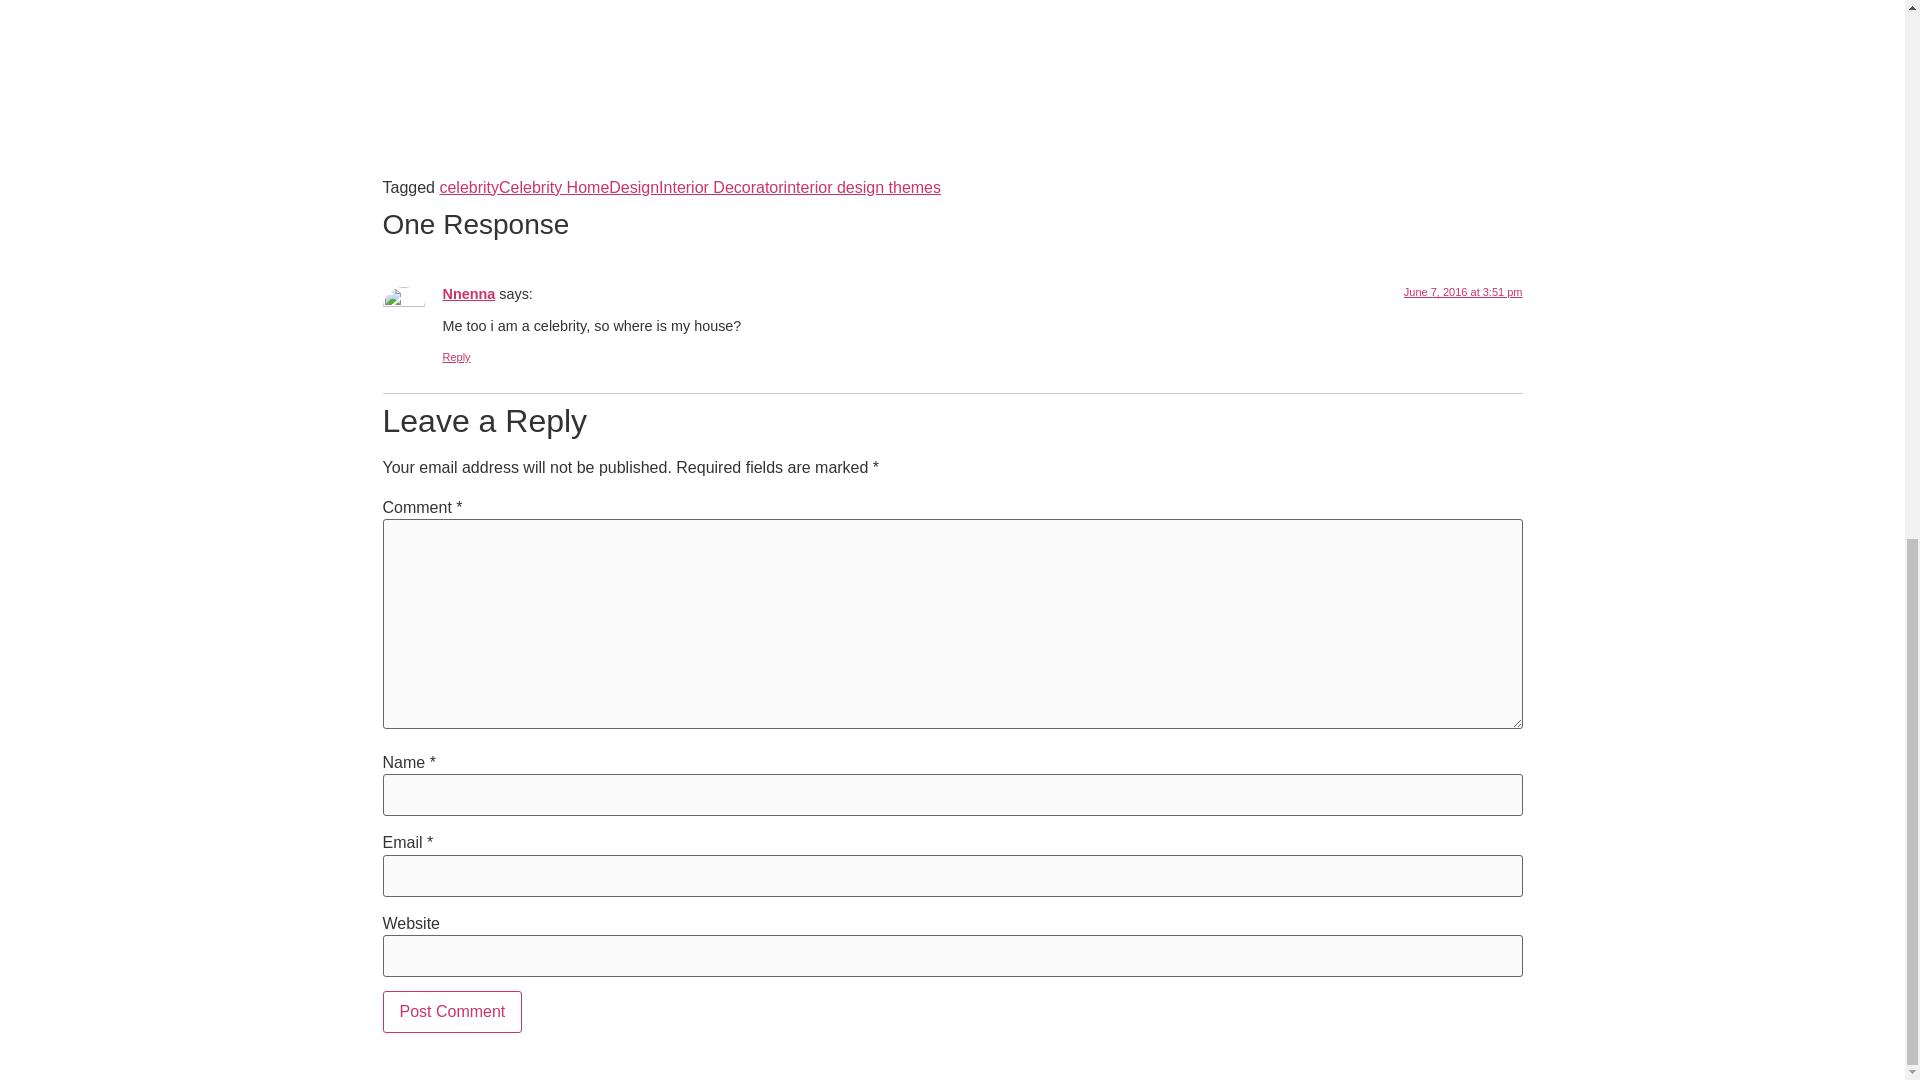 This screenshot has width=1920, height=1080. I want to click on Post Comment, so click(452, 1012).